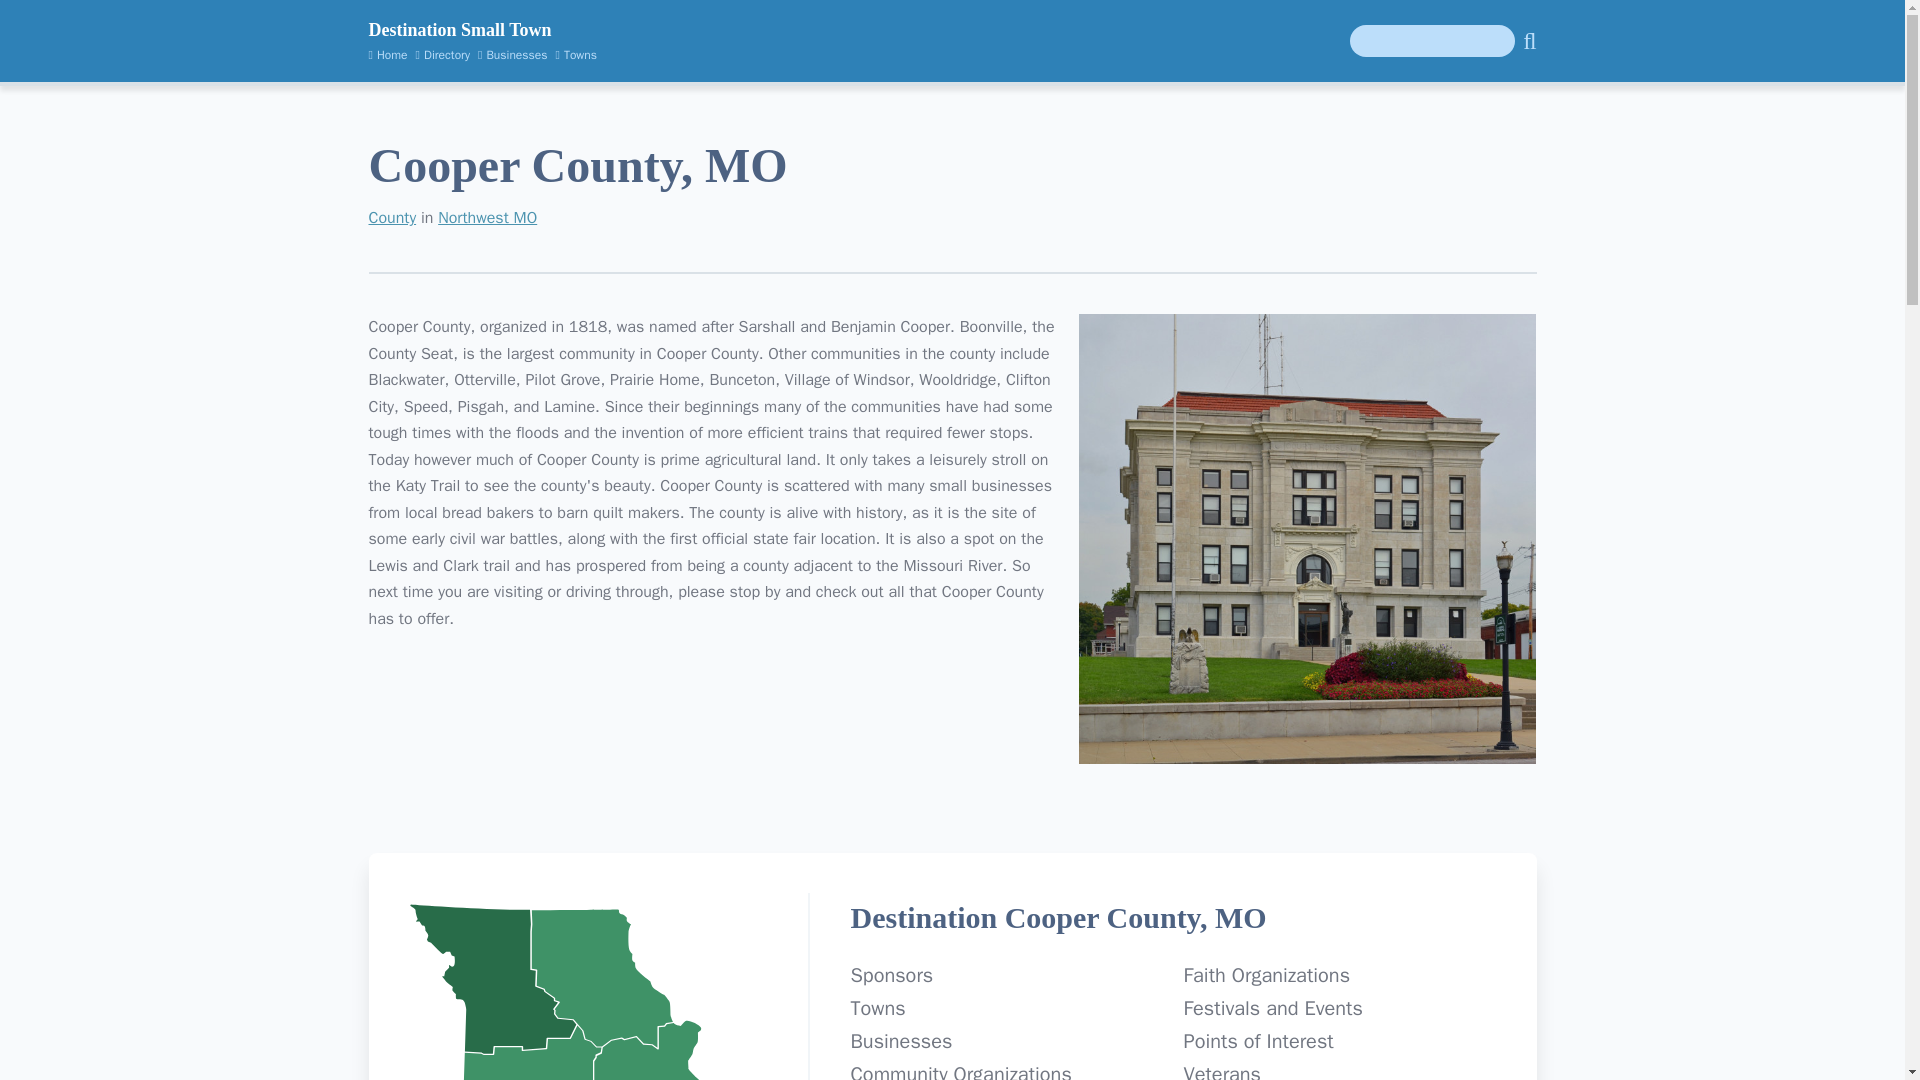 The image size is (1920, 1080). What do you see at coordinates (1272, 1008) in the screenshot?
I see `Festivals and Events` at bounding box center [1272, 1008].